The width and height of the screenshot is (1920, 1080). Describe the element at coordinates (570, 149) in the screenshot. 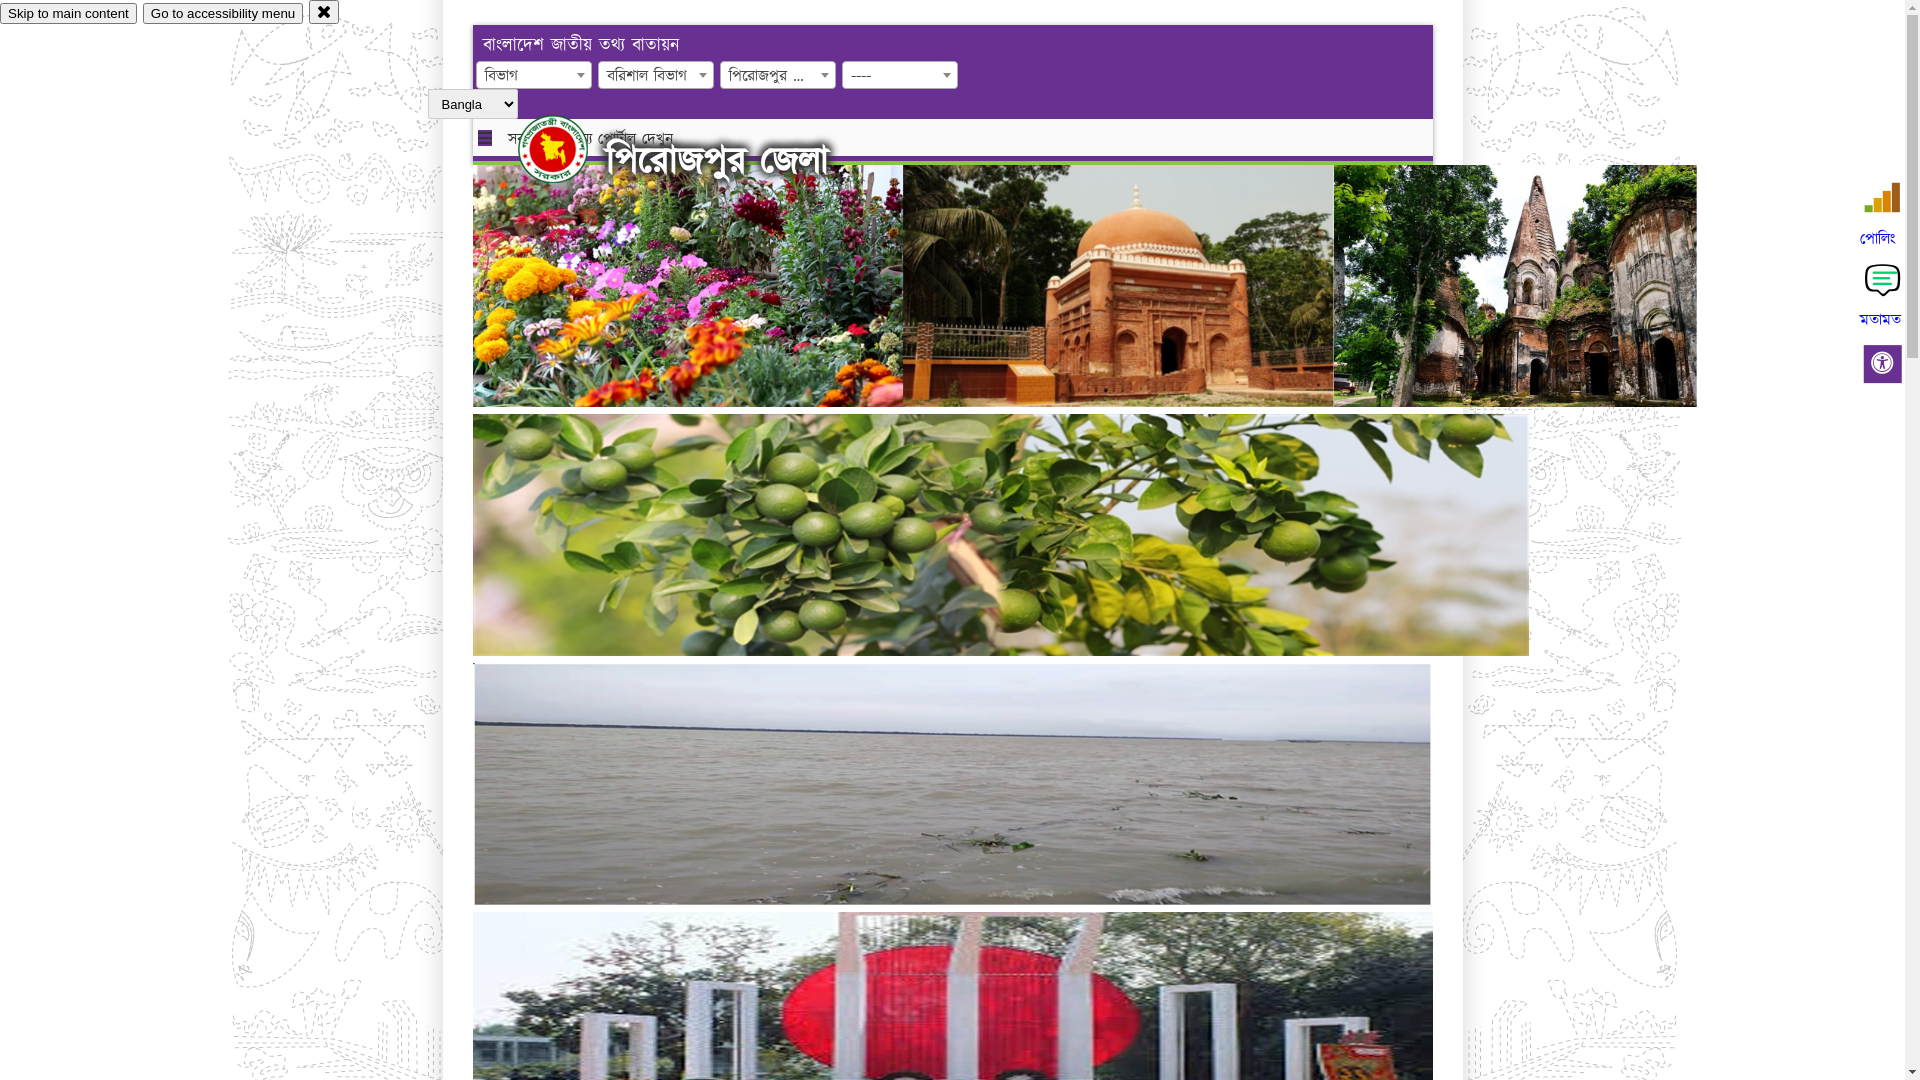

I see `
                
            ` at that location.